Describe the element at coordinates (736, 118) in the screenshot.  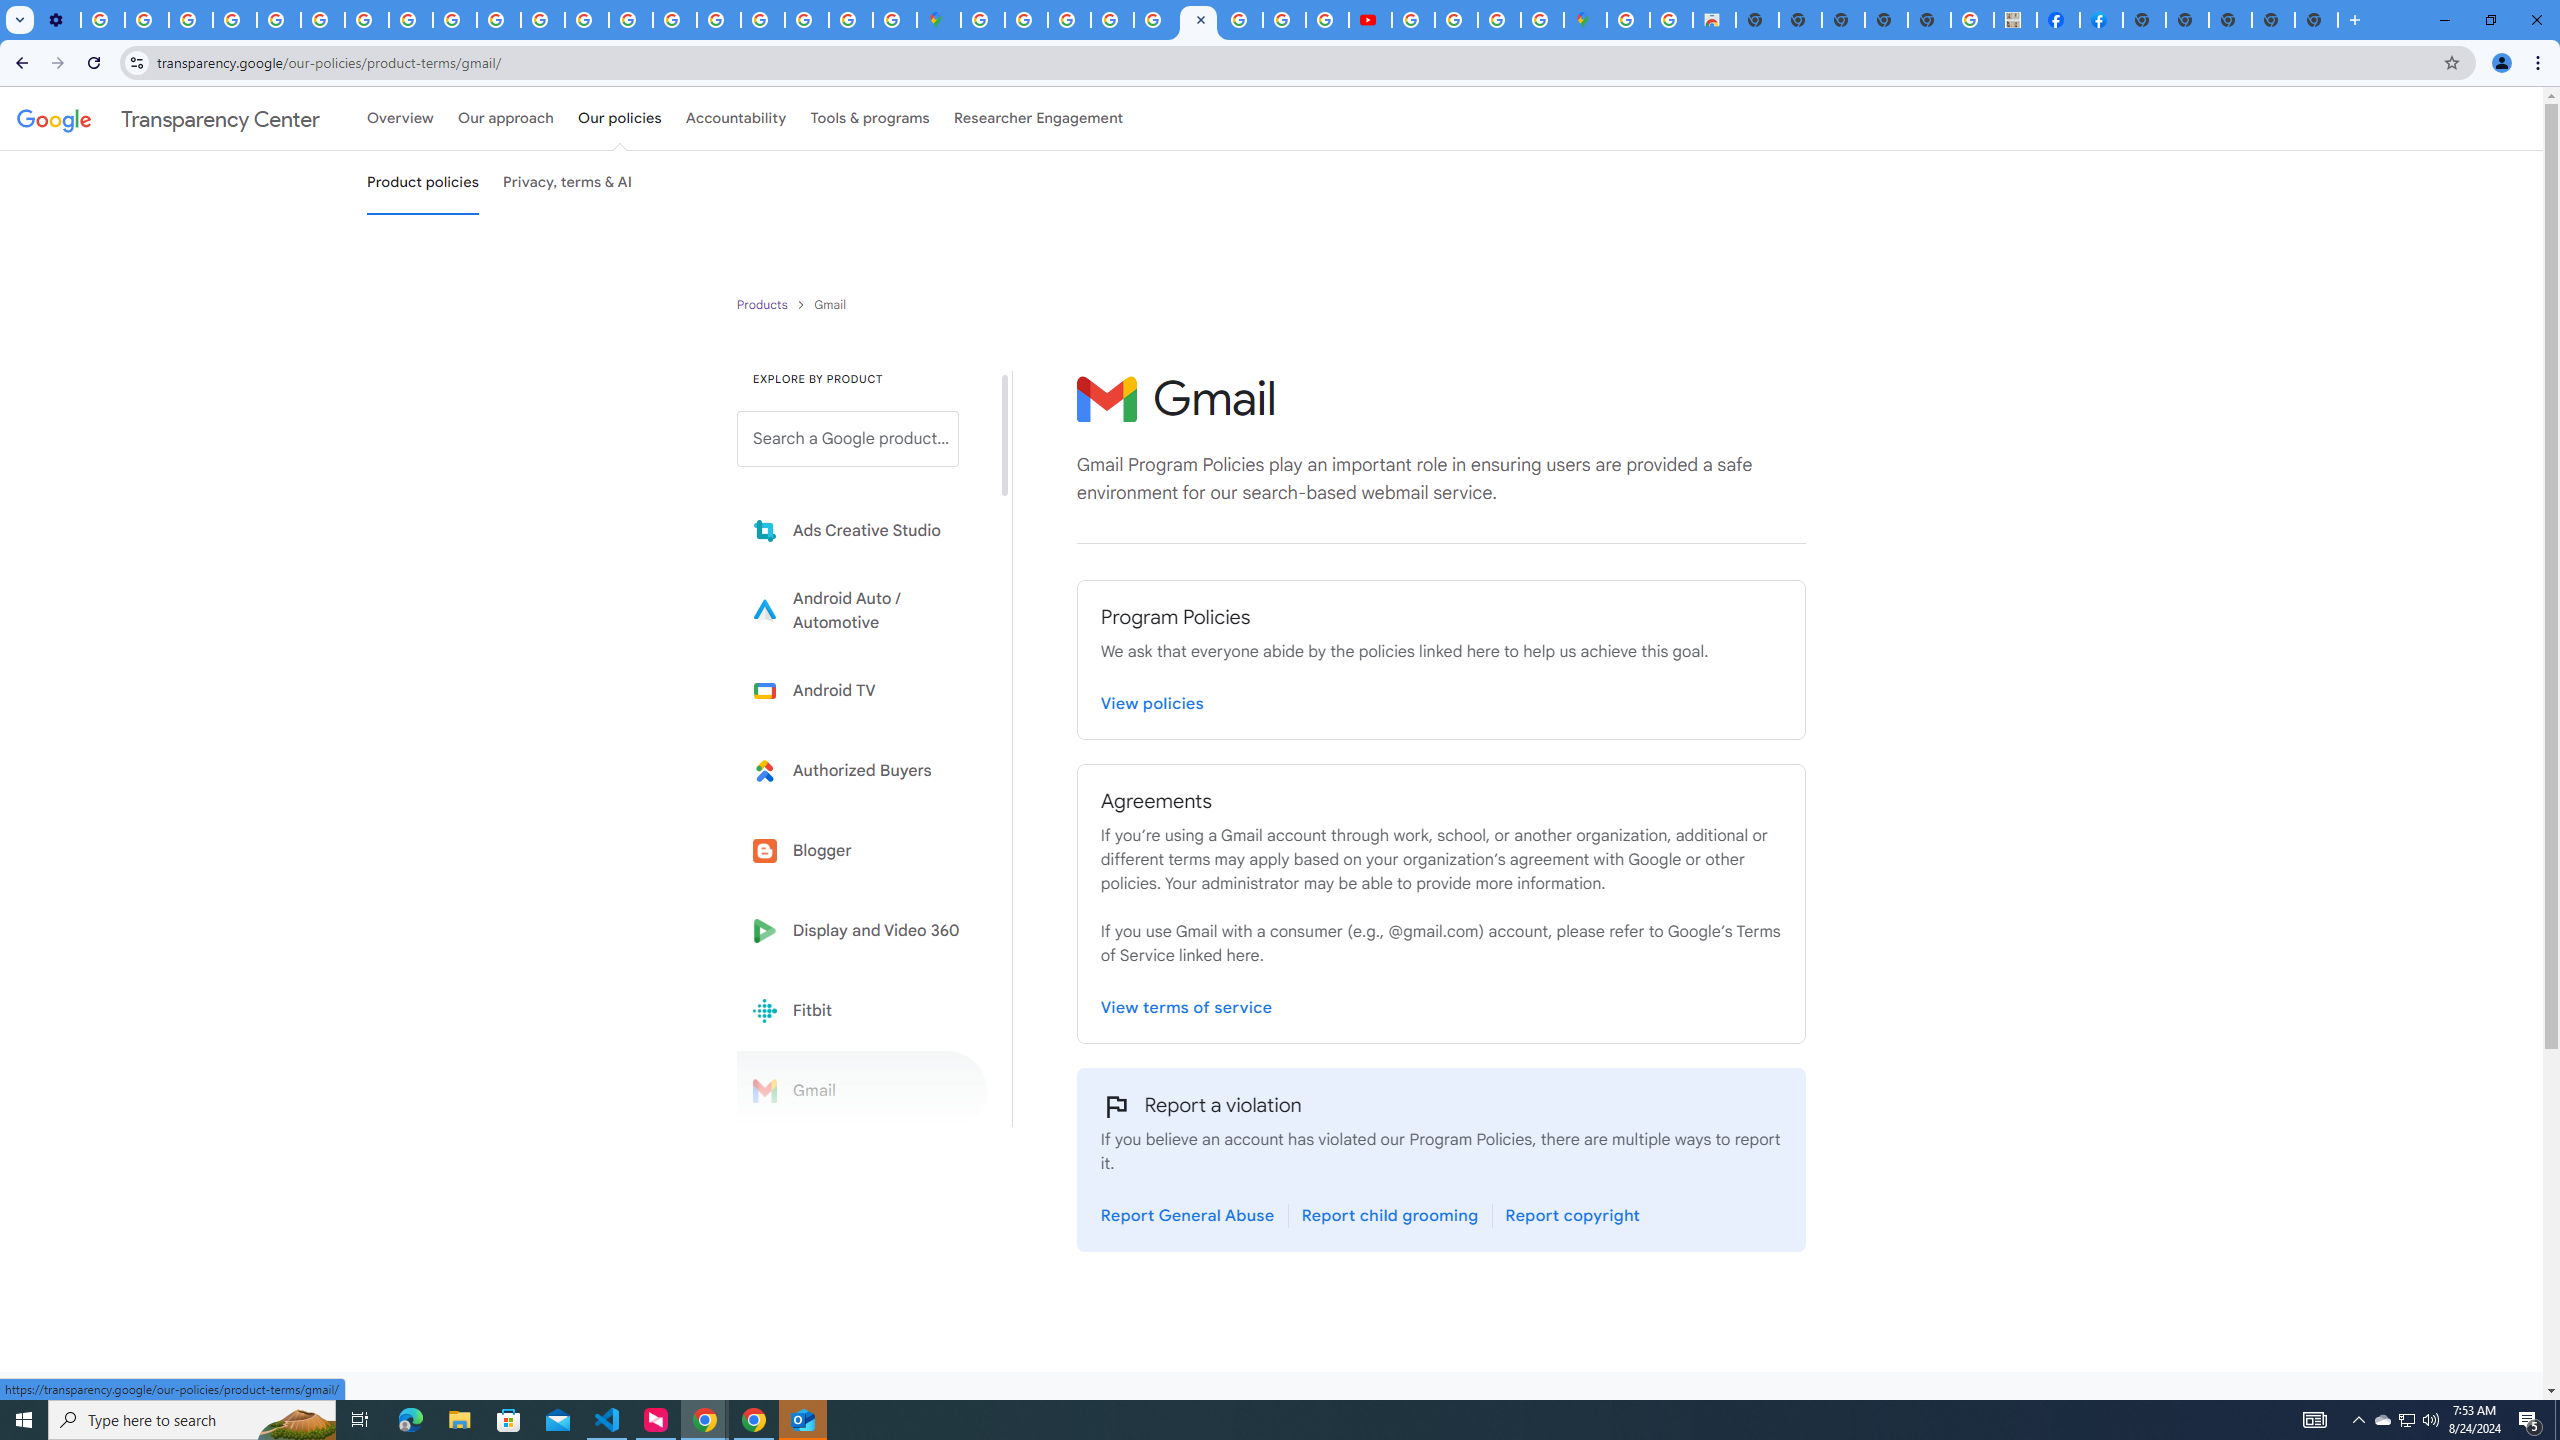
I see `Accountability` at that location.